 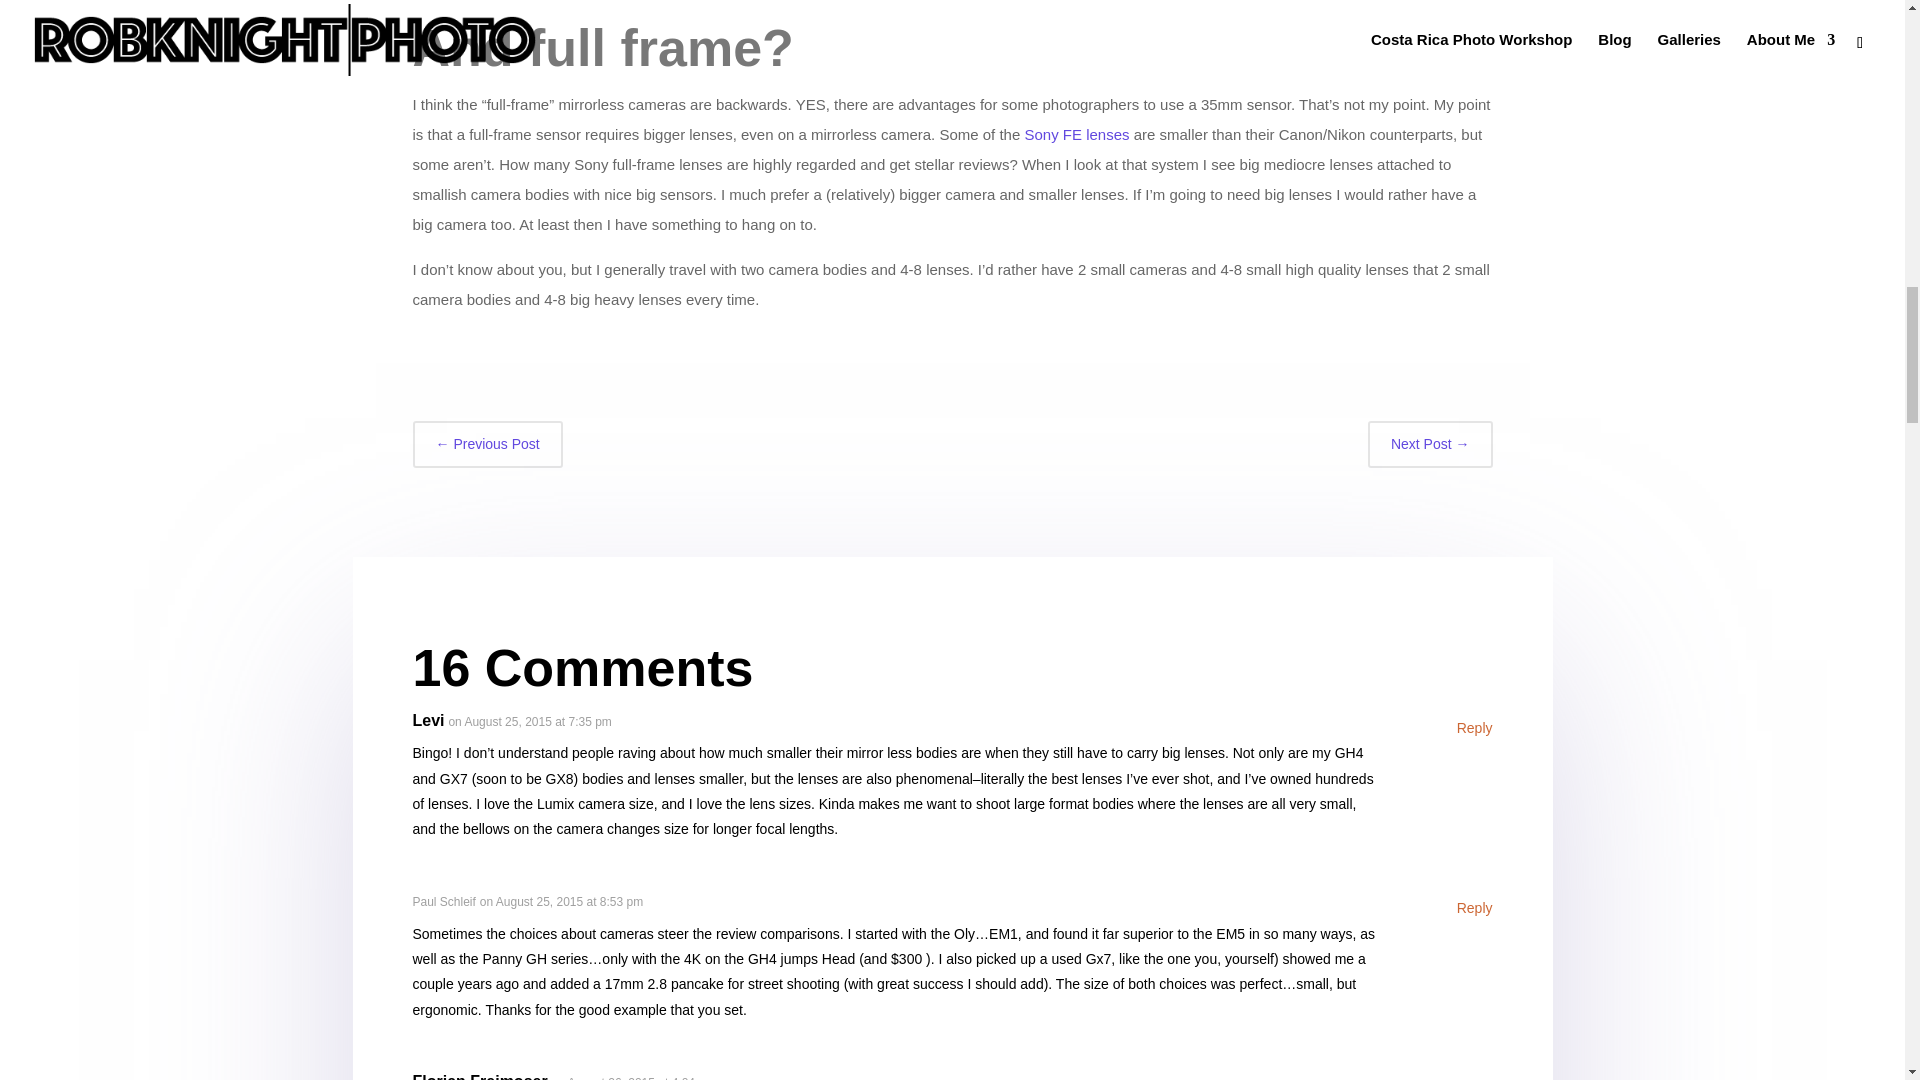 What do you see at coordinates (1475, 728) in the screenshot?
I see `Reply` at bounding box center [1475, 728].